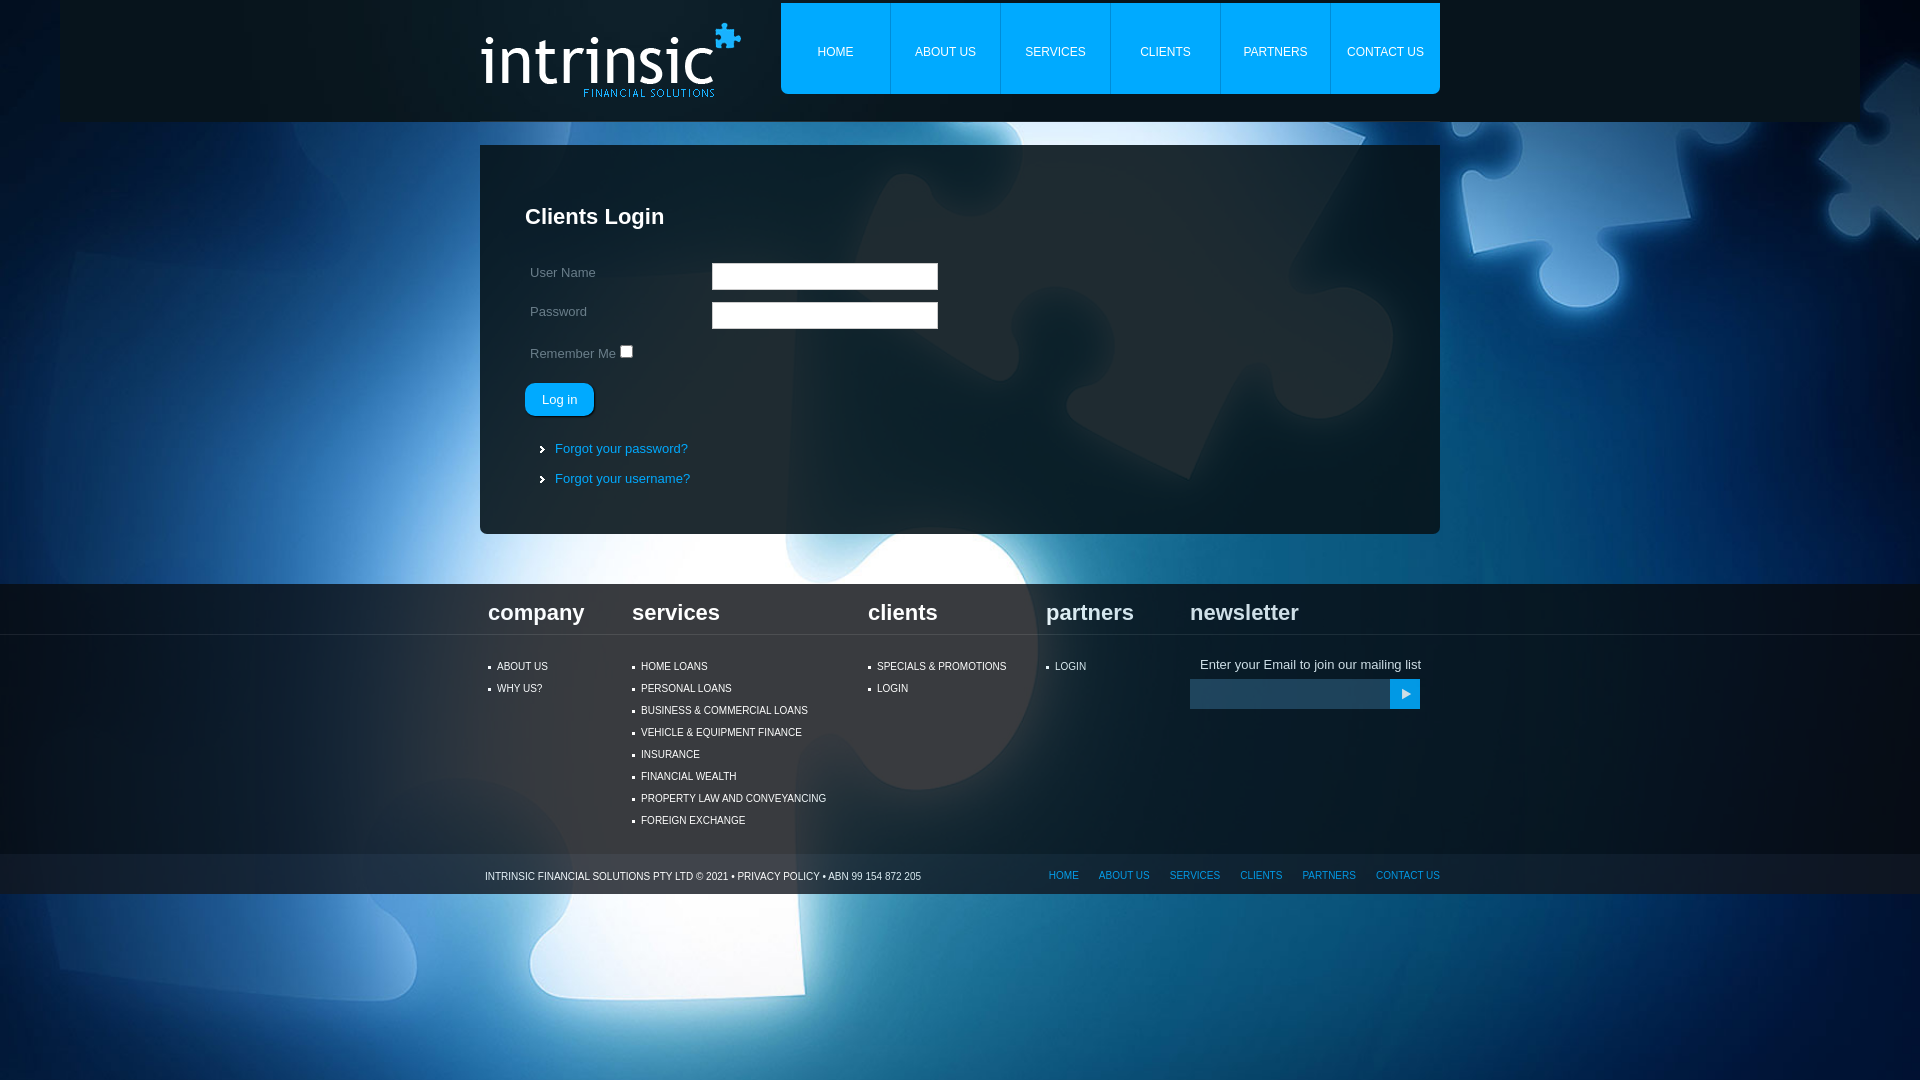 The image size is (1920, 1080). Describe the element at coordinates (738, 711) in the screenshot. I see `BUSINESS & COMMERCIAL LOANS` at that location.